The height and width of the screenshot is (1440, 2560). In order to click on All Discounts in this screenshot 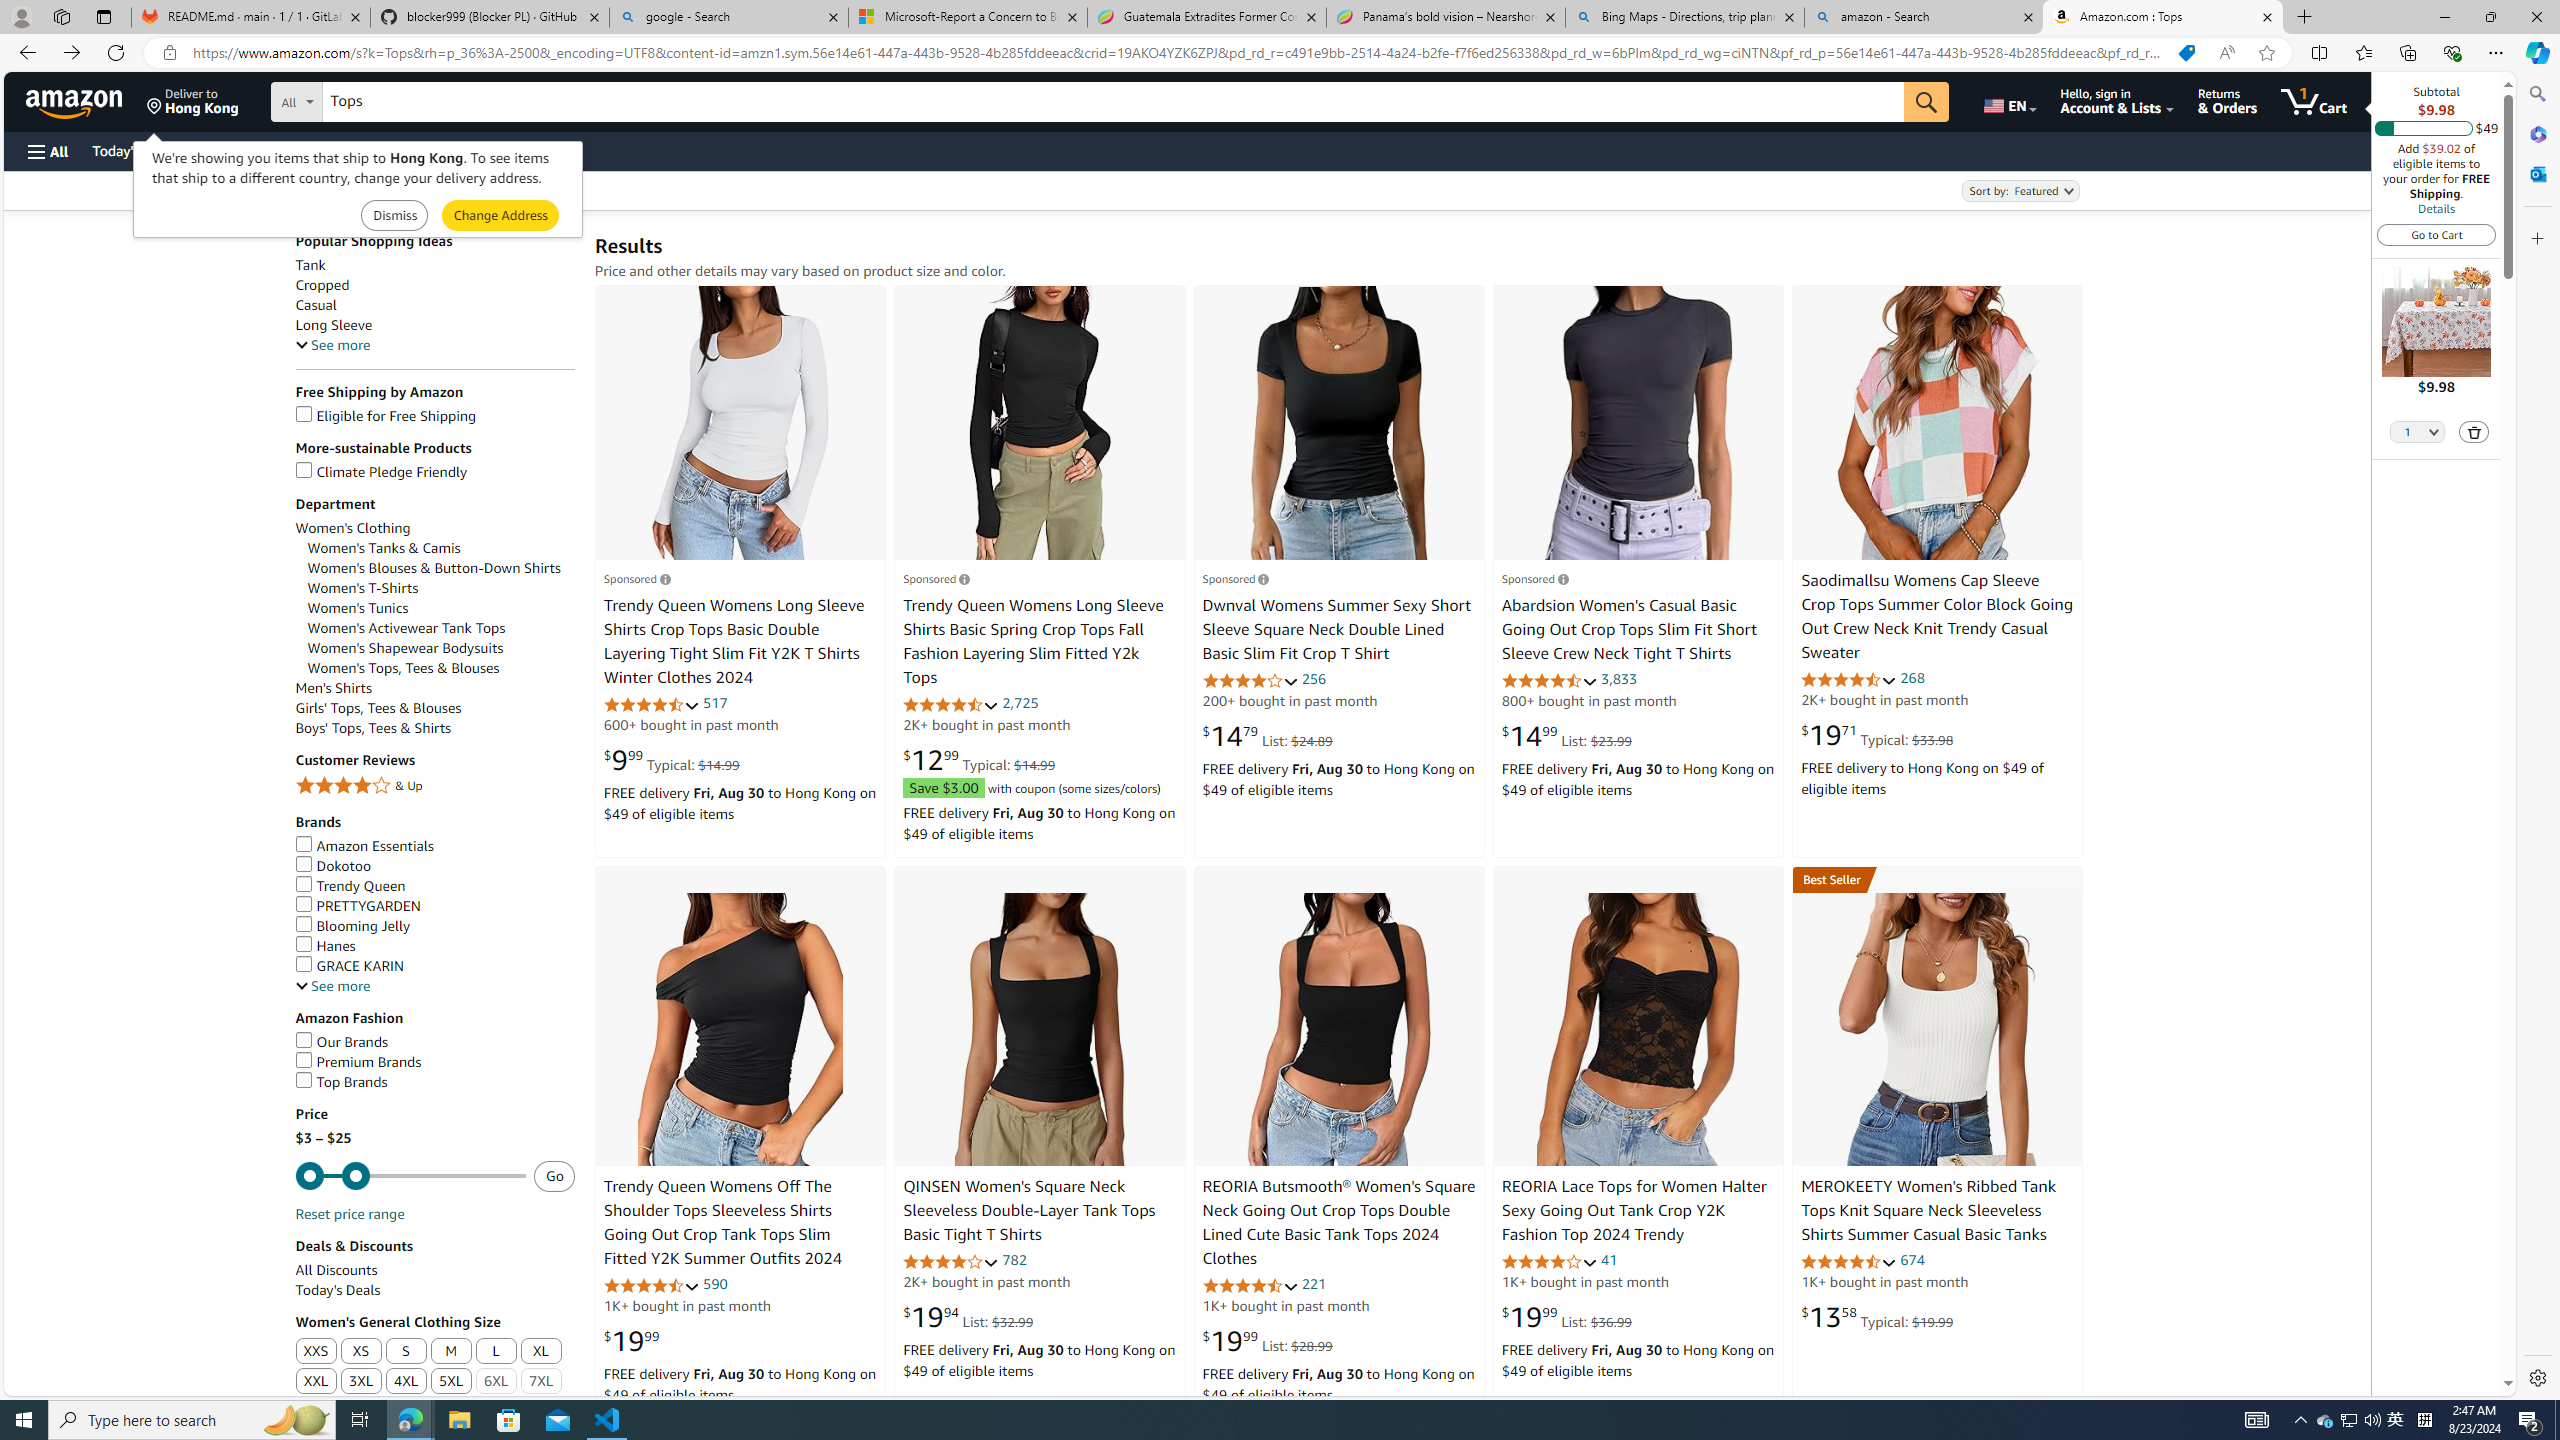, I will do `click(336, 1270)`.